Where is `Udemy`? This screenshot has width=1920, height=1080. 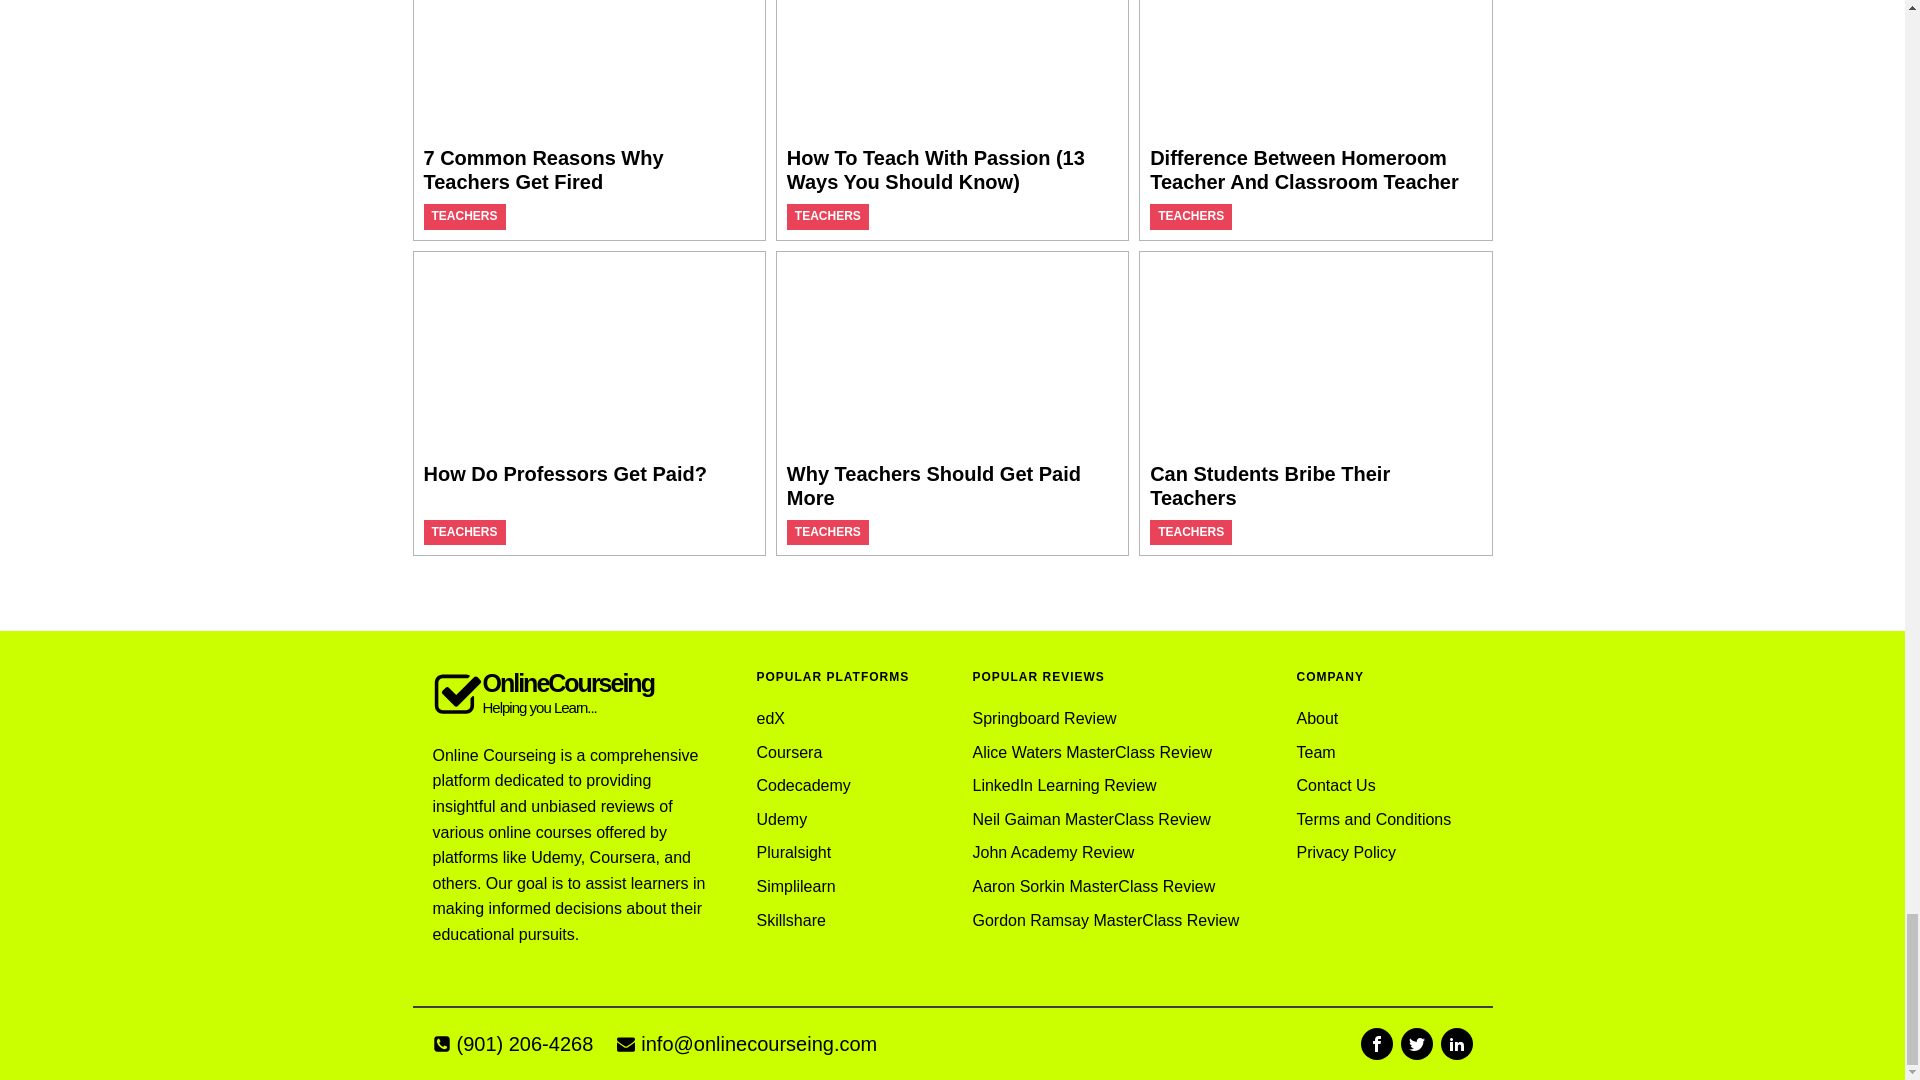 Udemy is located at coordinates (803, 820).